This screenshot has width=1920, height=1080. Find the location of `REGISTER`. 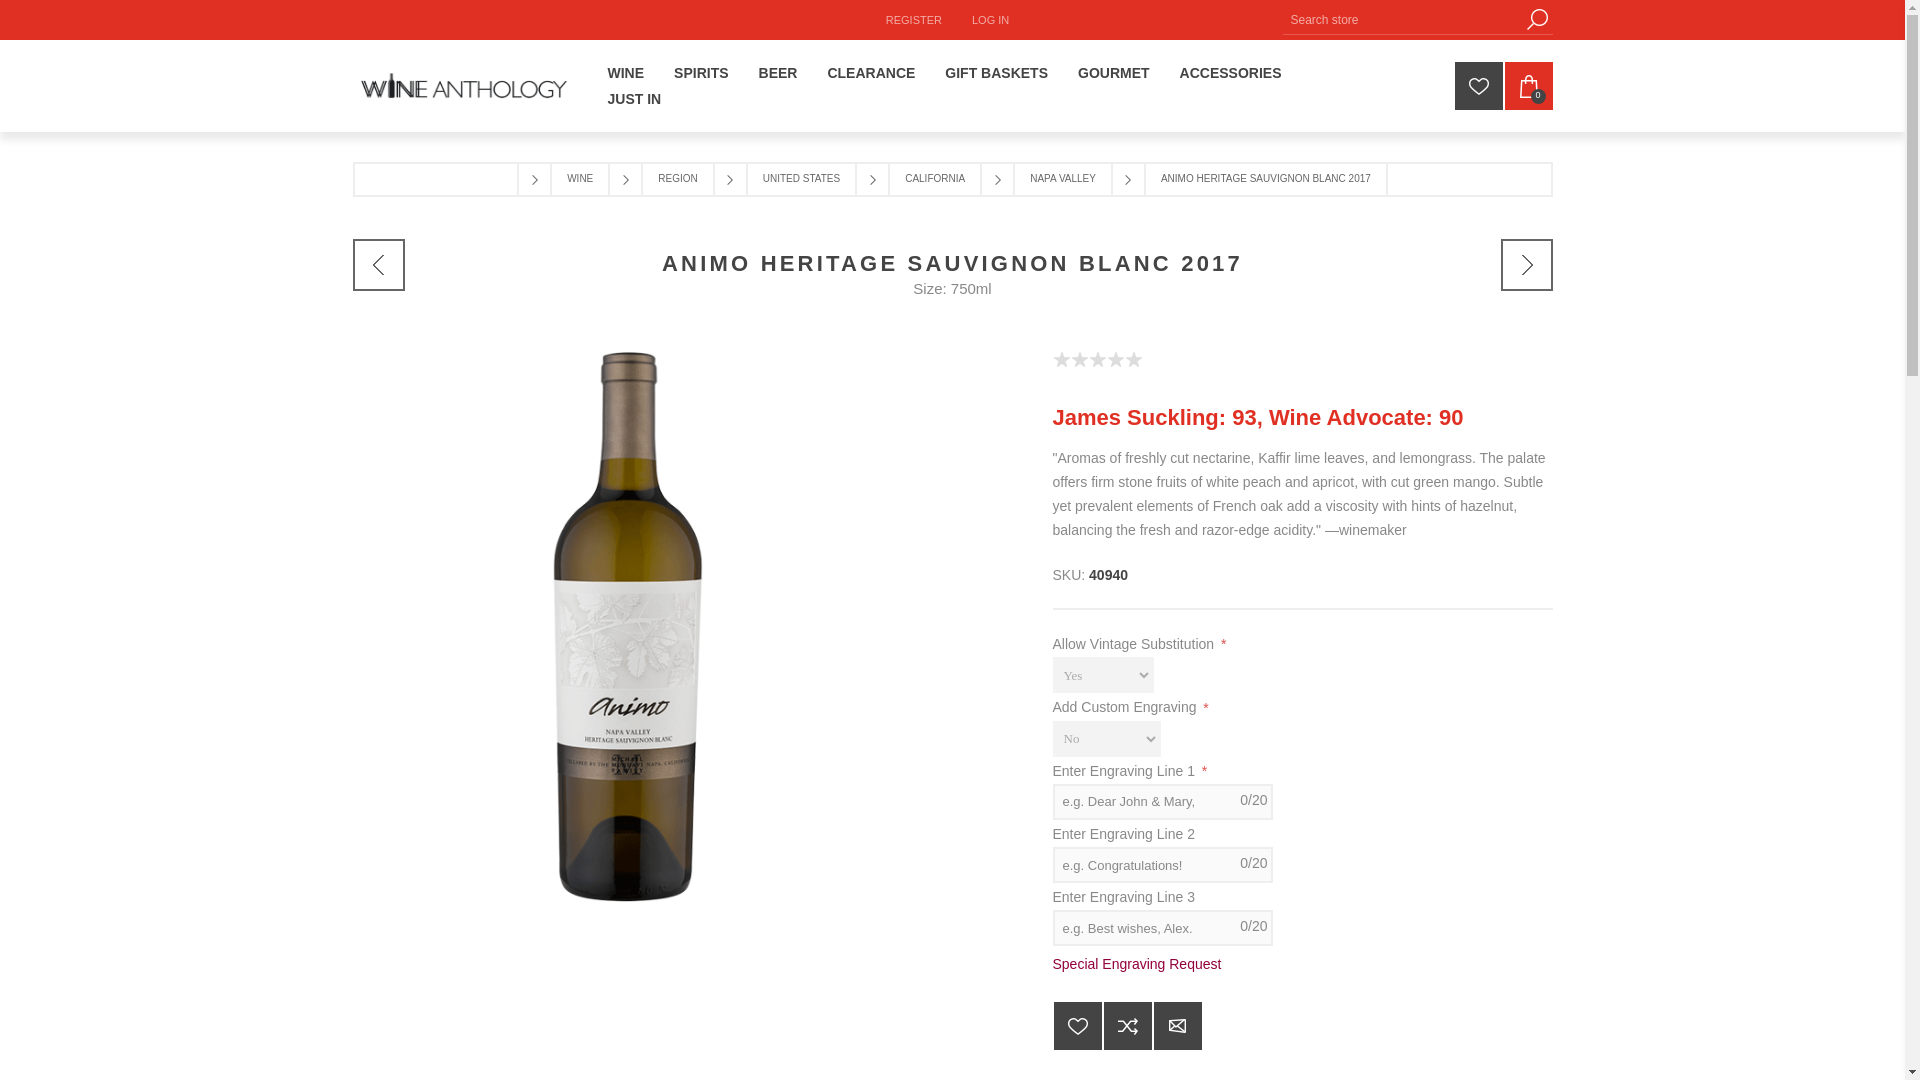

REGISTER is located at coordinates (914, 20).